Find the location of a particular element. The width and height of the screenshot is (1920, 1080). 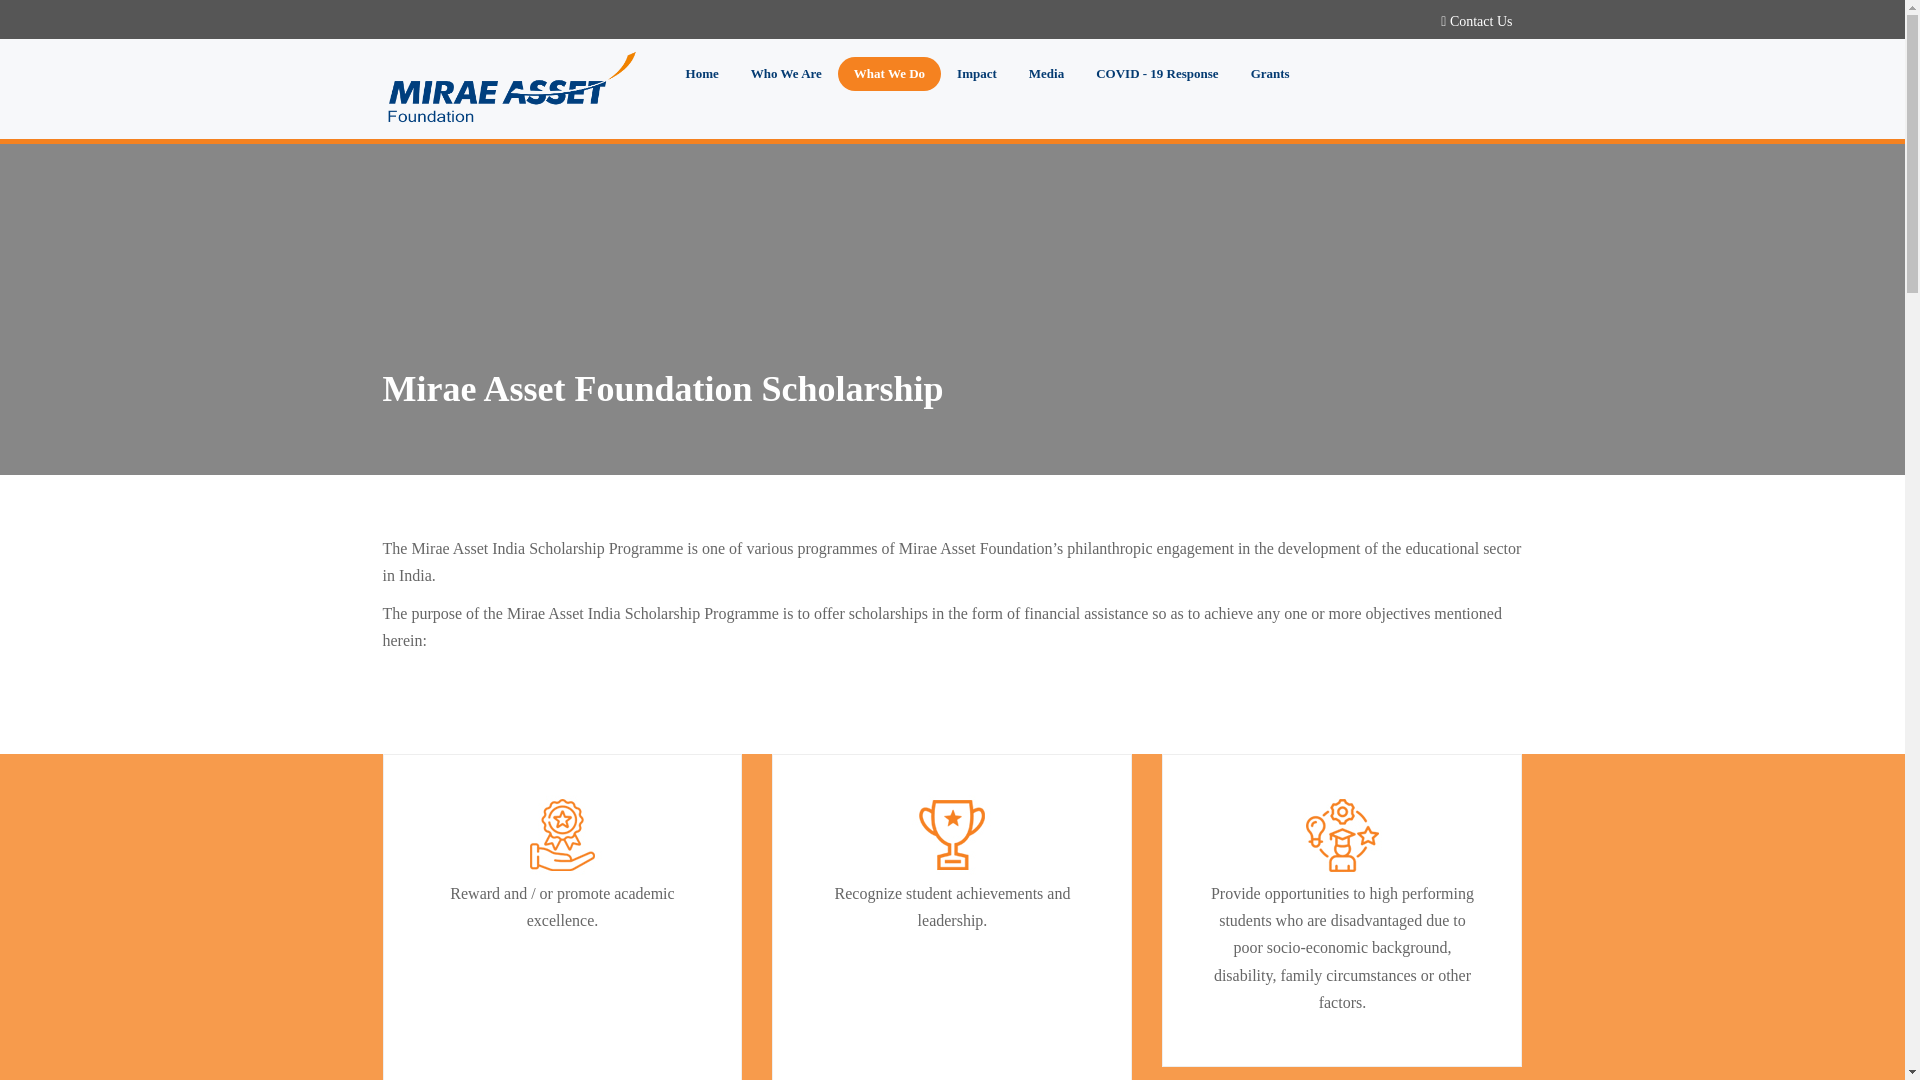

Home is located at coordinates (702, 74).